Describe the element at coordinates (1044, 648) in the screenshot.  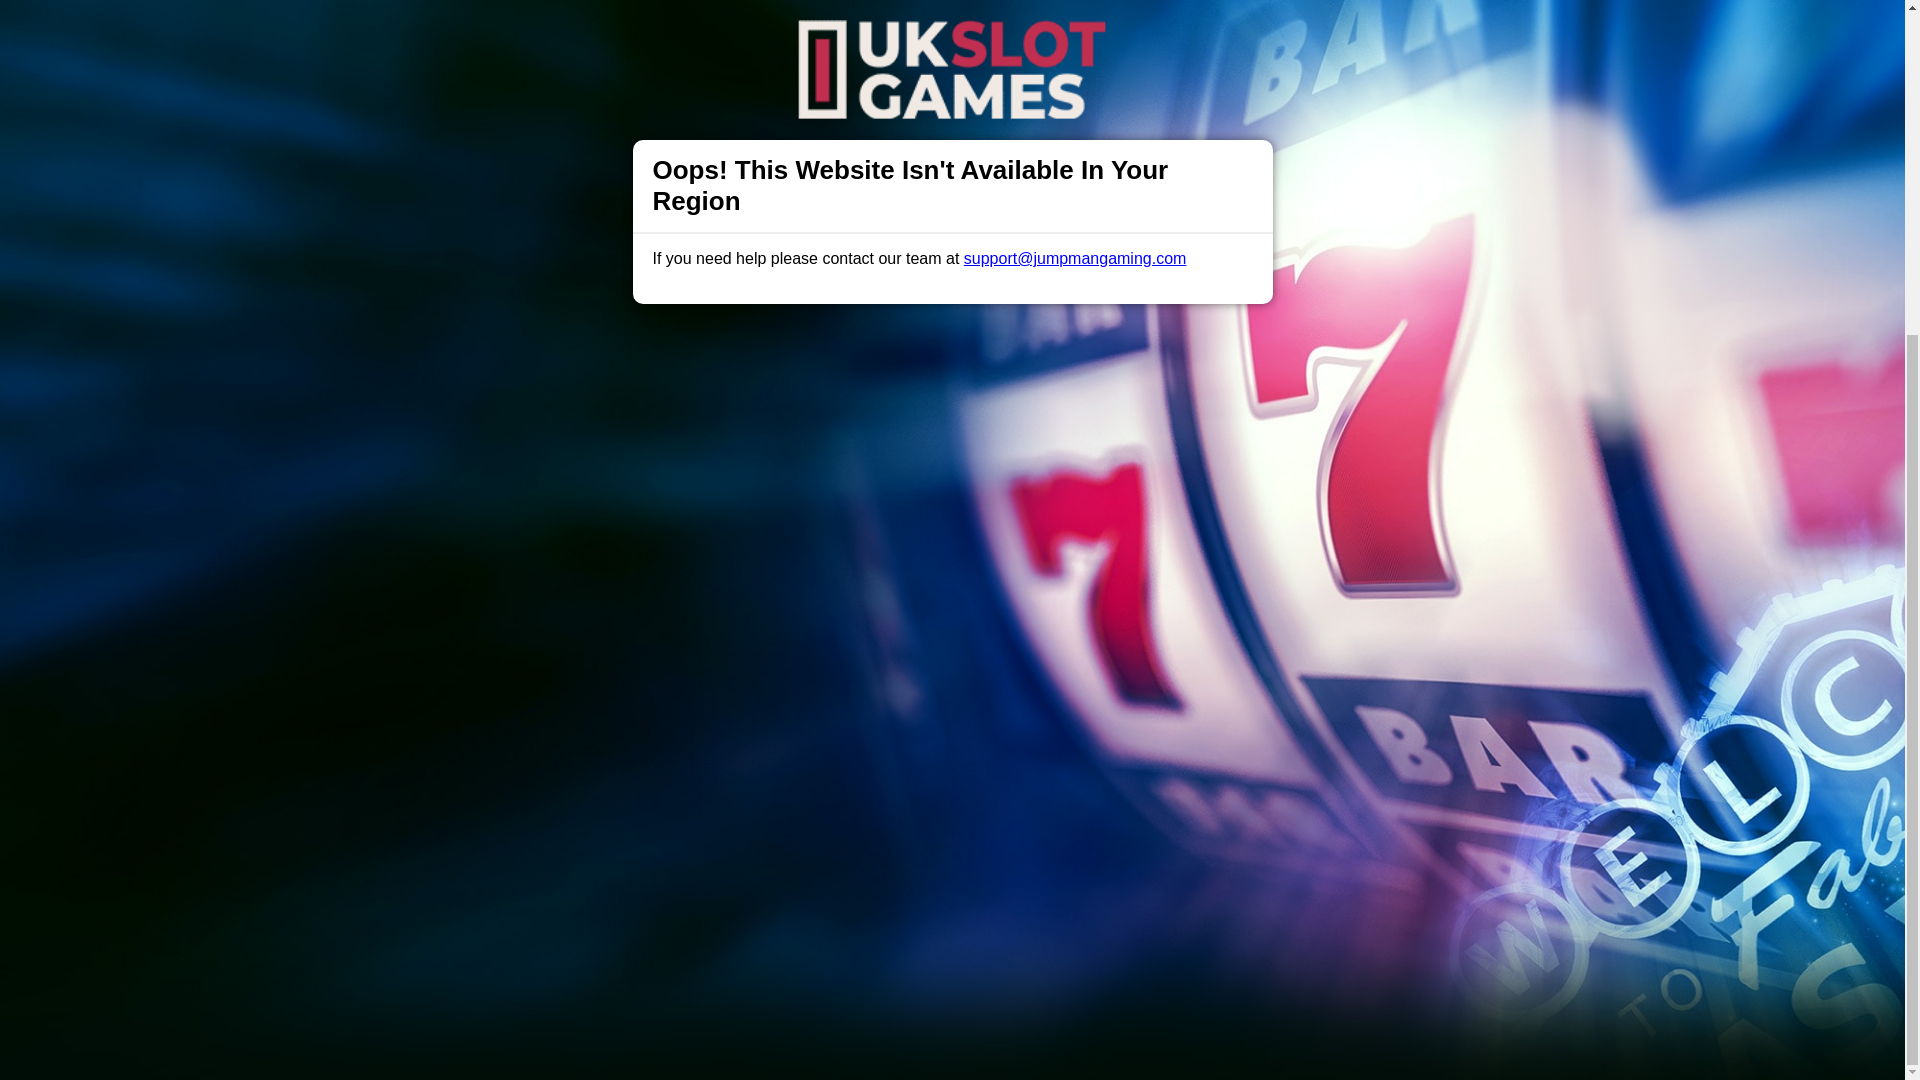
I see `Affiliates` at that location.